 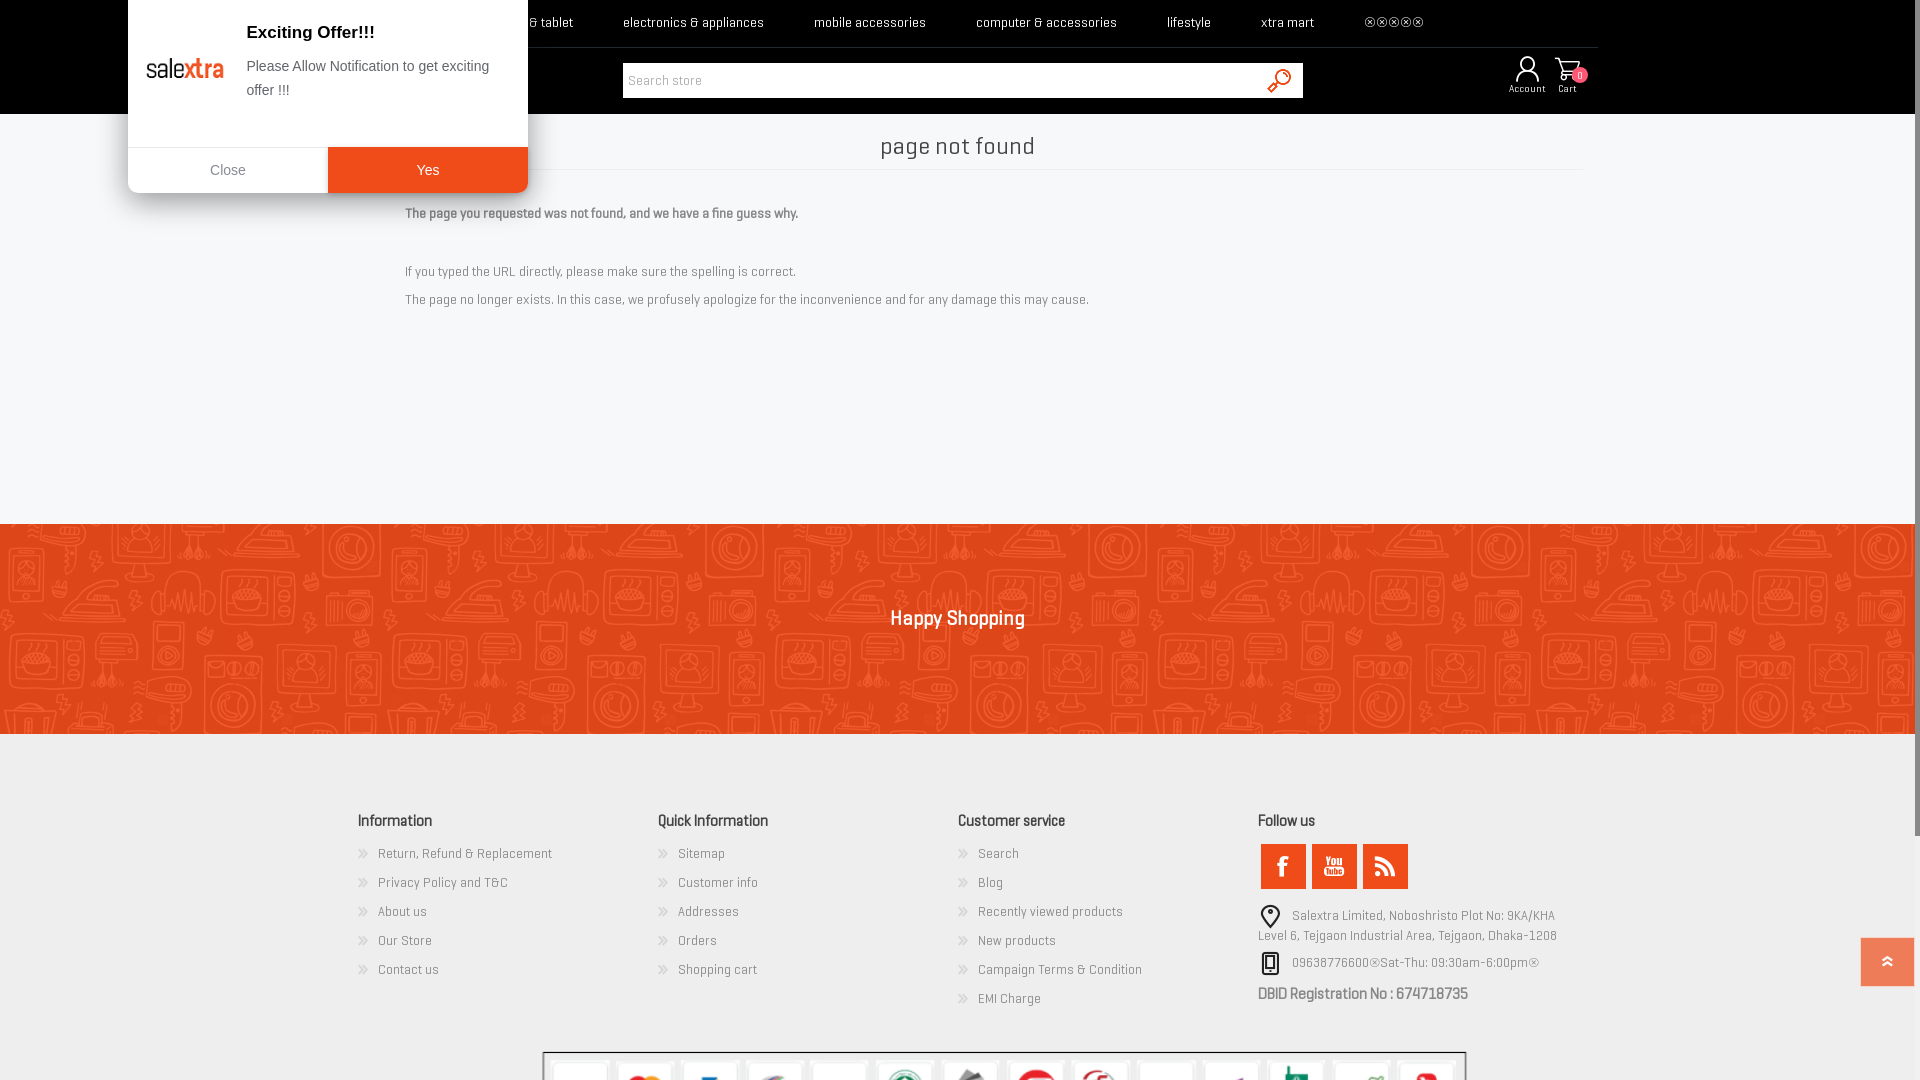 I want to click on EMI Charge, so click(x=1010, y=998).